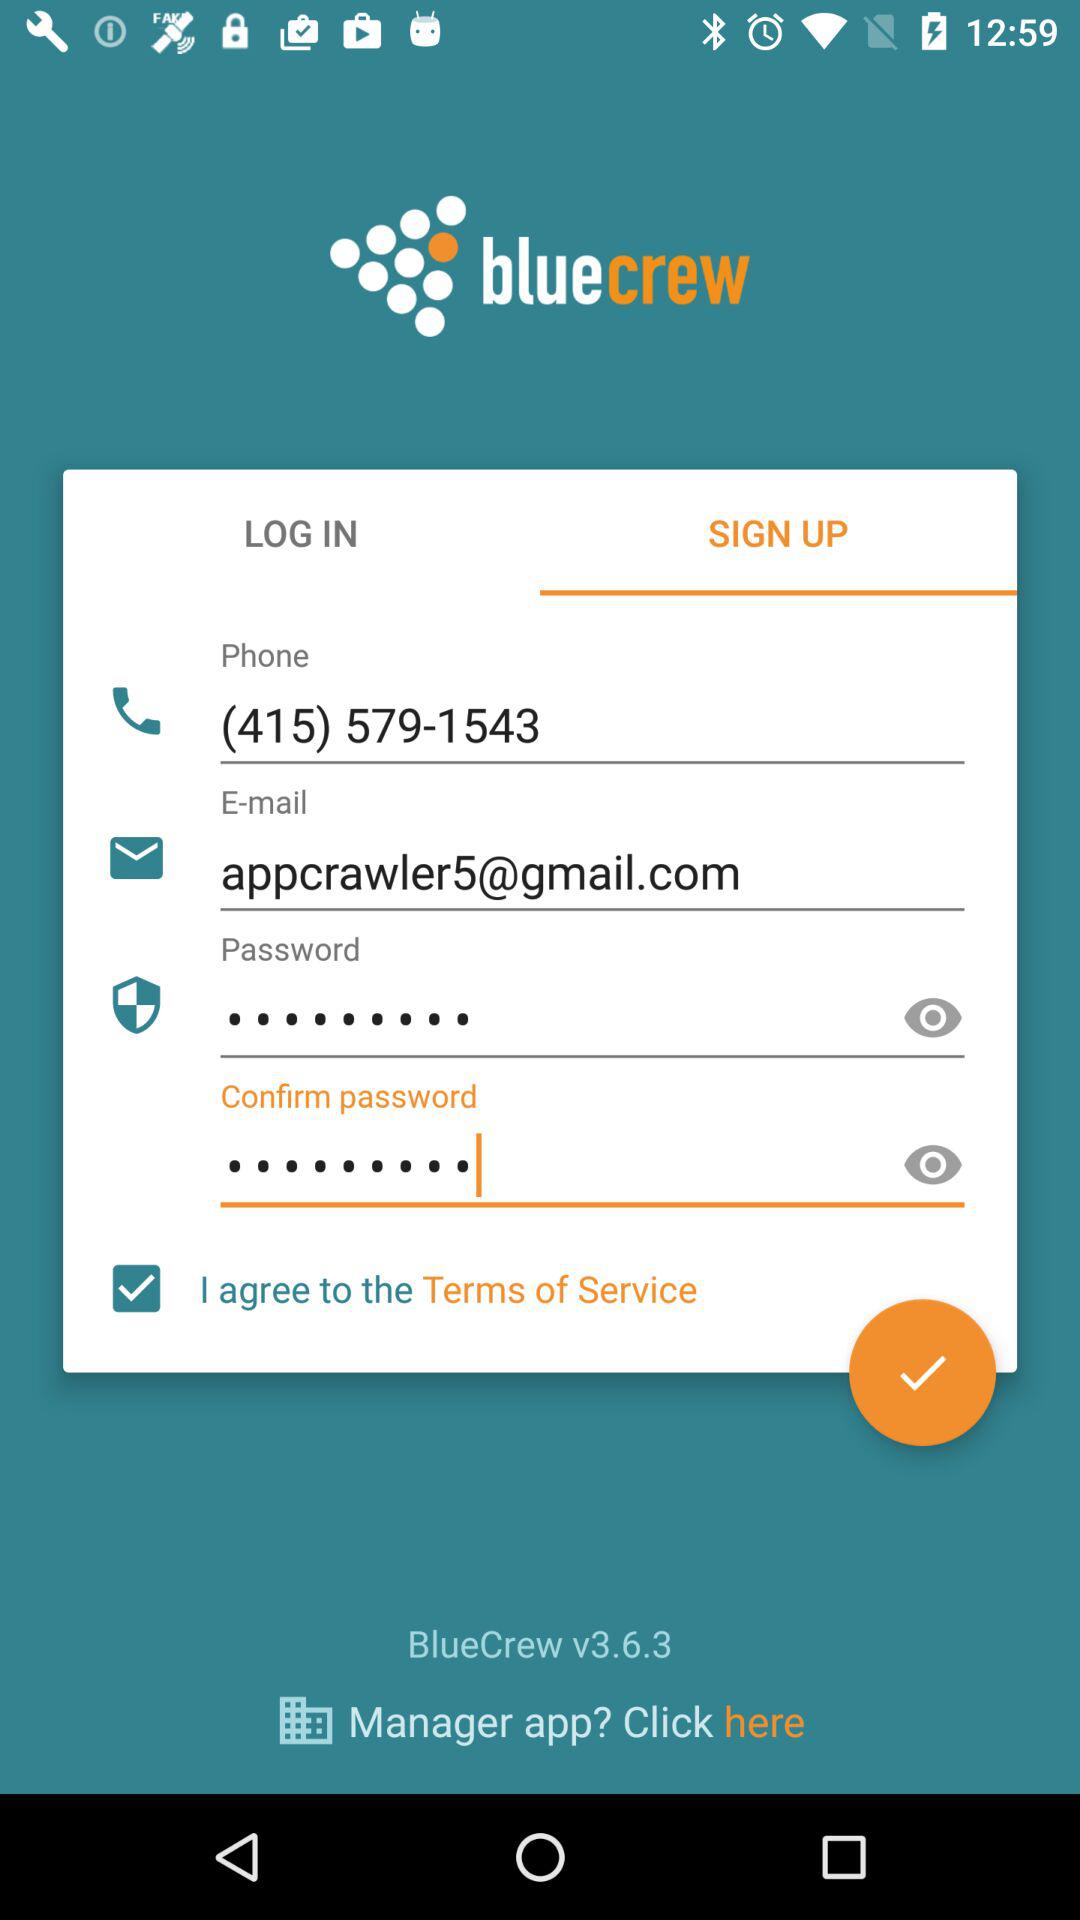 This screenshot has height=1920, width=1080. Describe the element at coordinates (136, 1288) in the screenshot. I see `select item next to i agree to item` at that location.